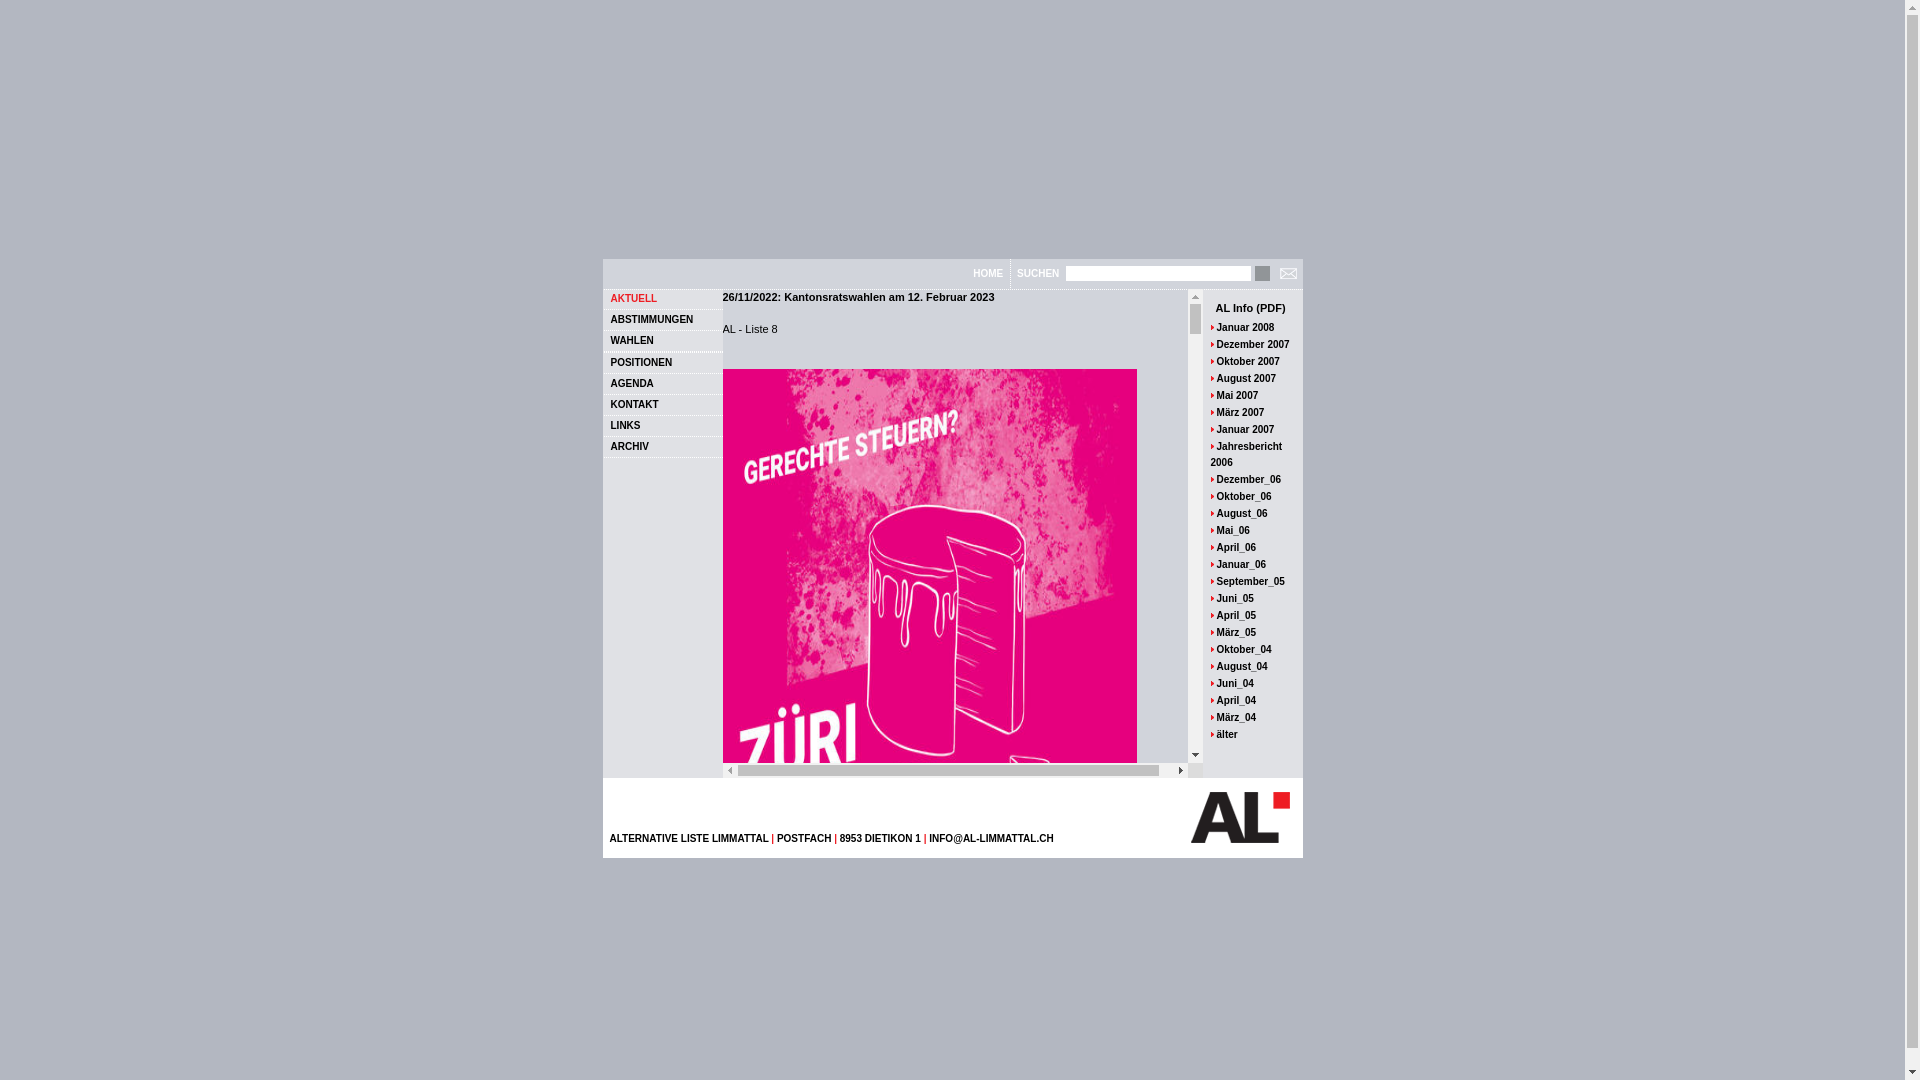 The width and height of the screenshot is (1920, 1080). Describe the element at coordinates (1241, 344) in the screenshot. I see `Dezember` at that location.